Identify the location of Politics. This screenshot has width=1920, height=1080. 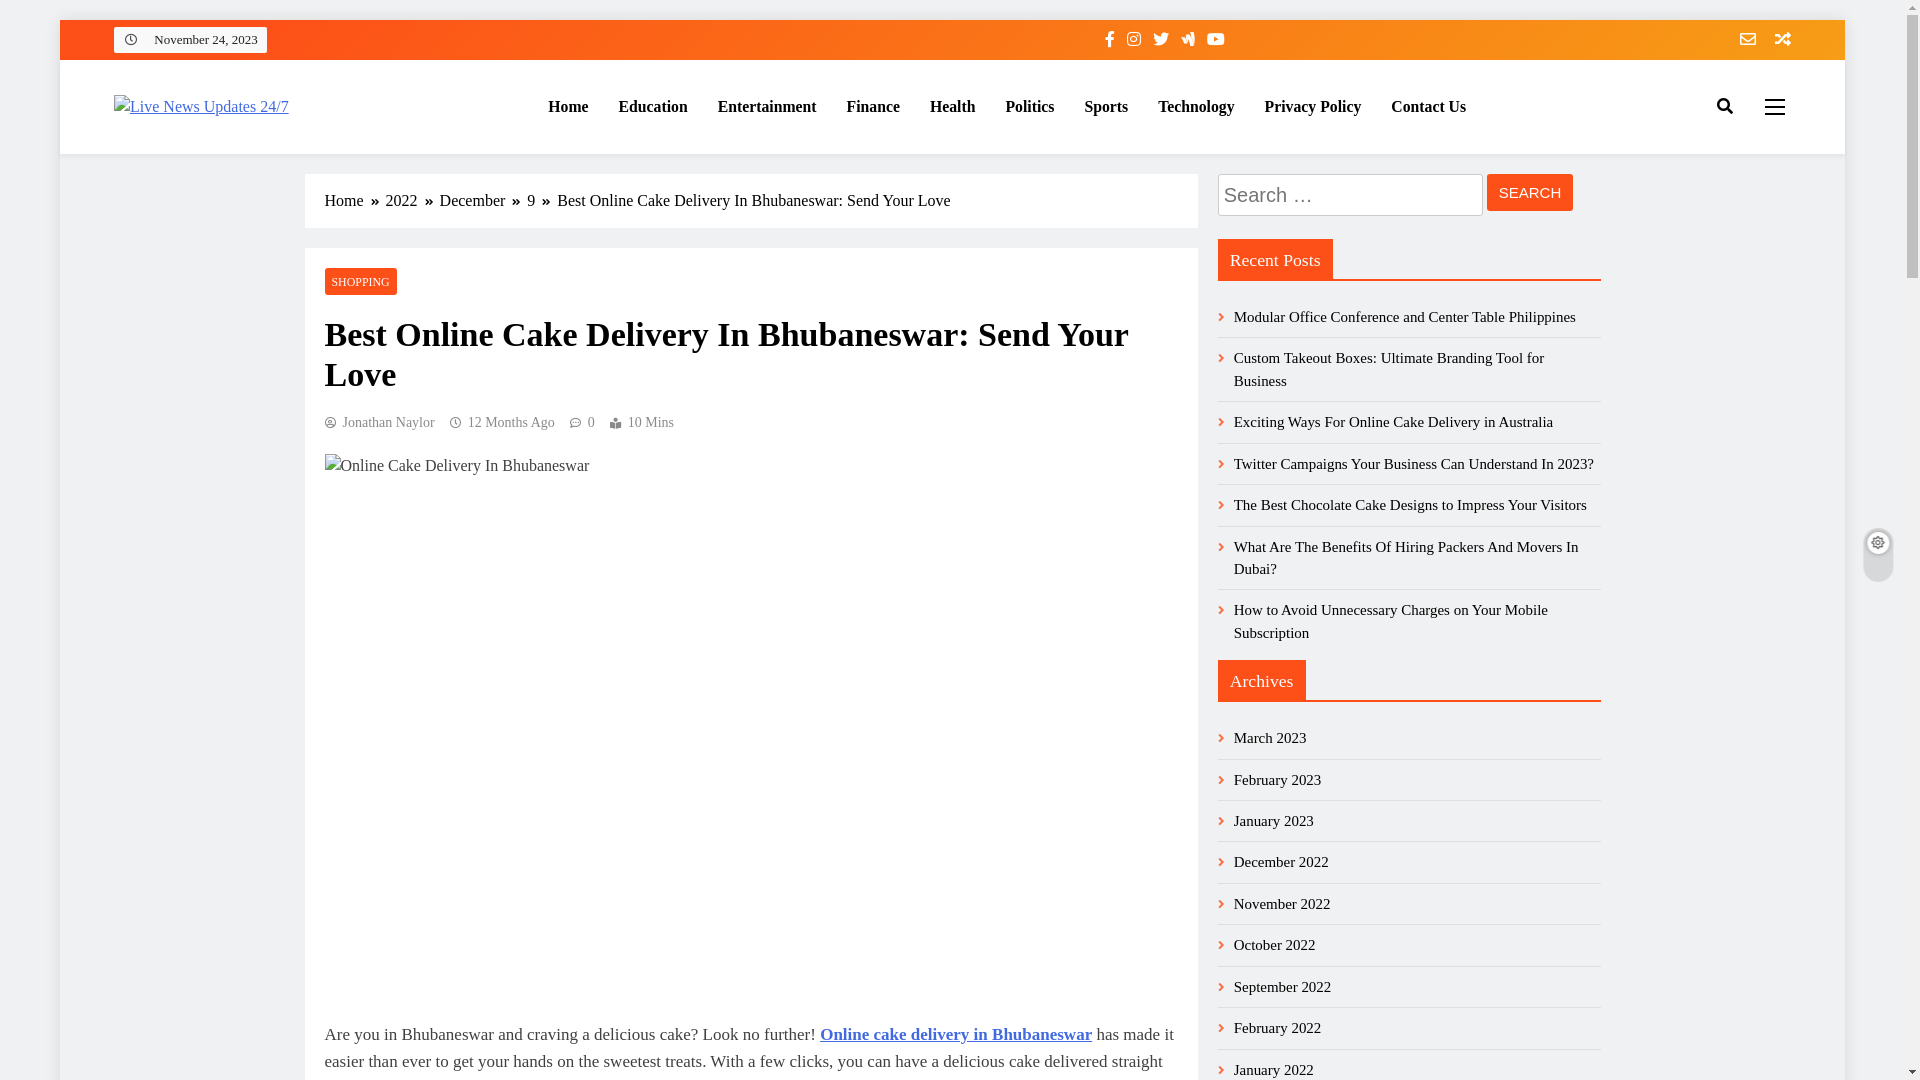
(1030, 107).